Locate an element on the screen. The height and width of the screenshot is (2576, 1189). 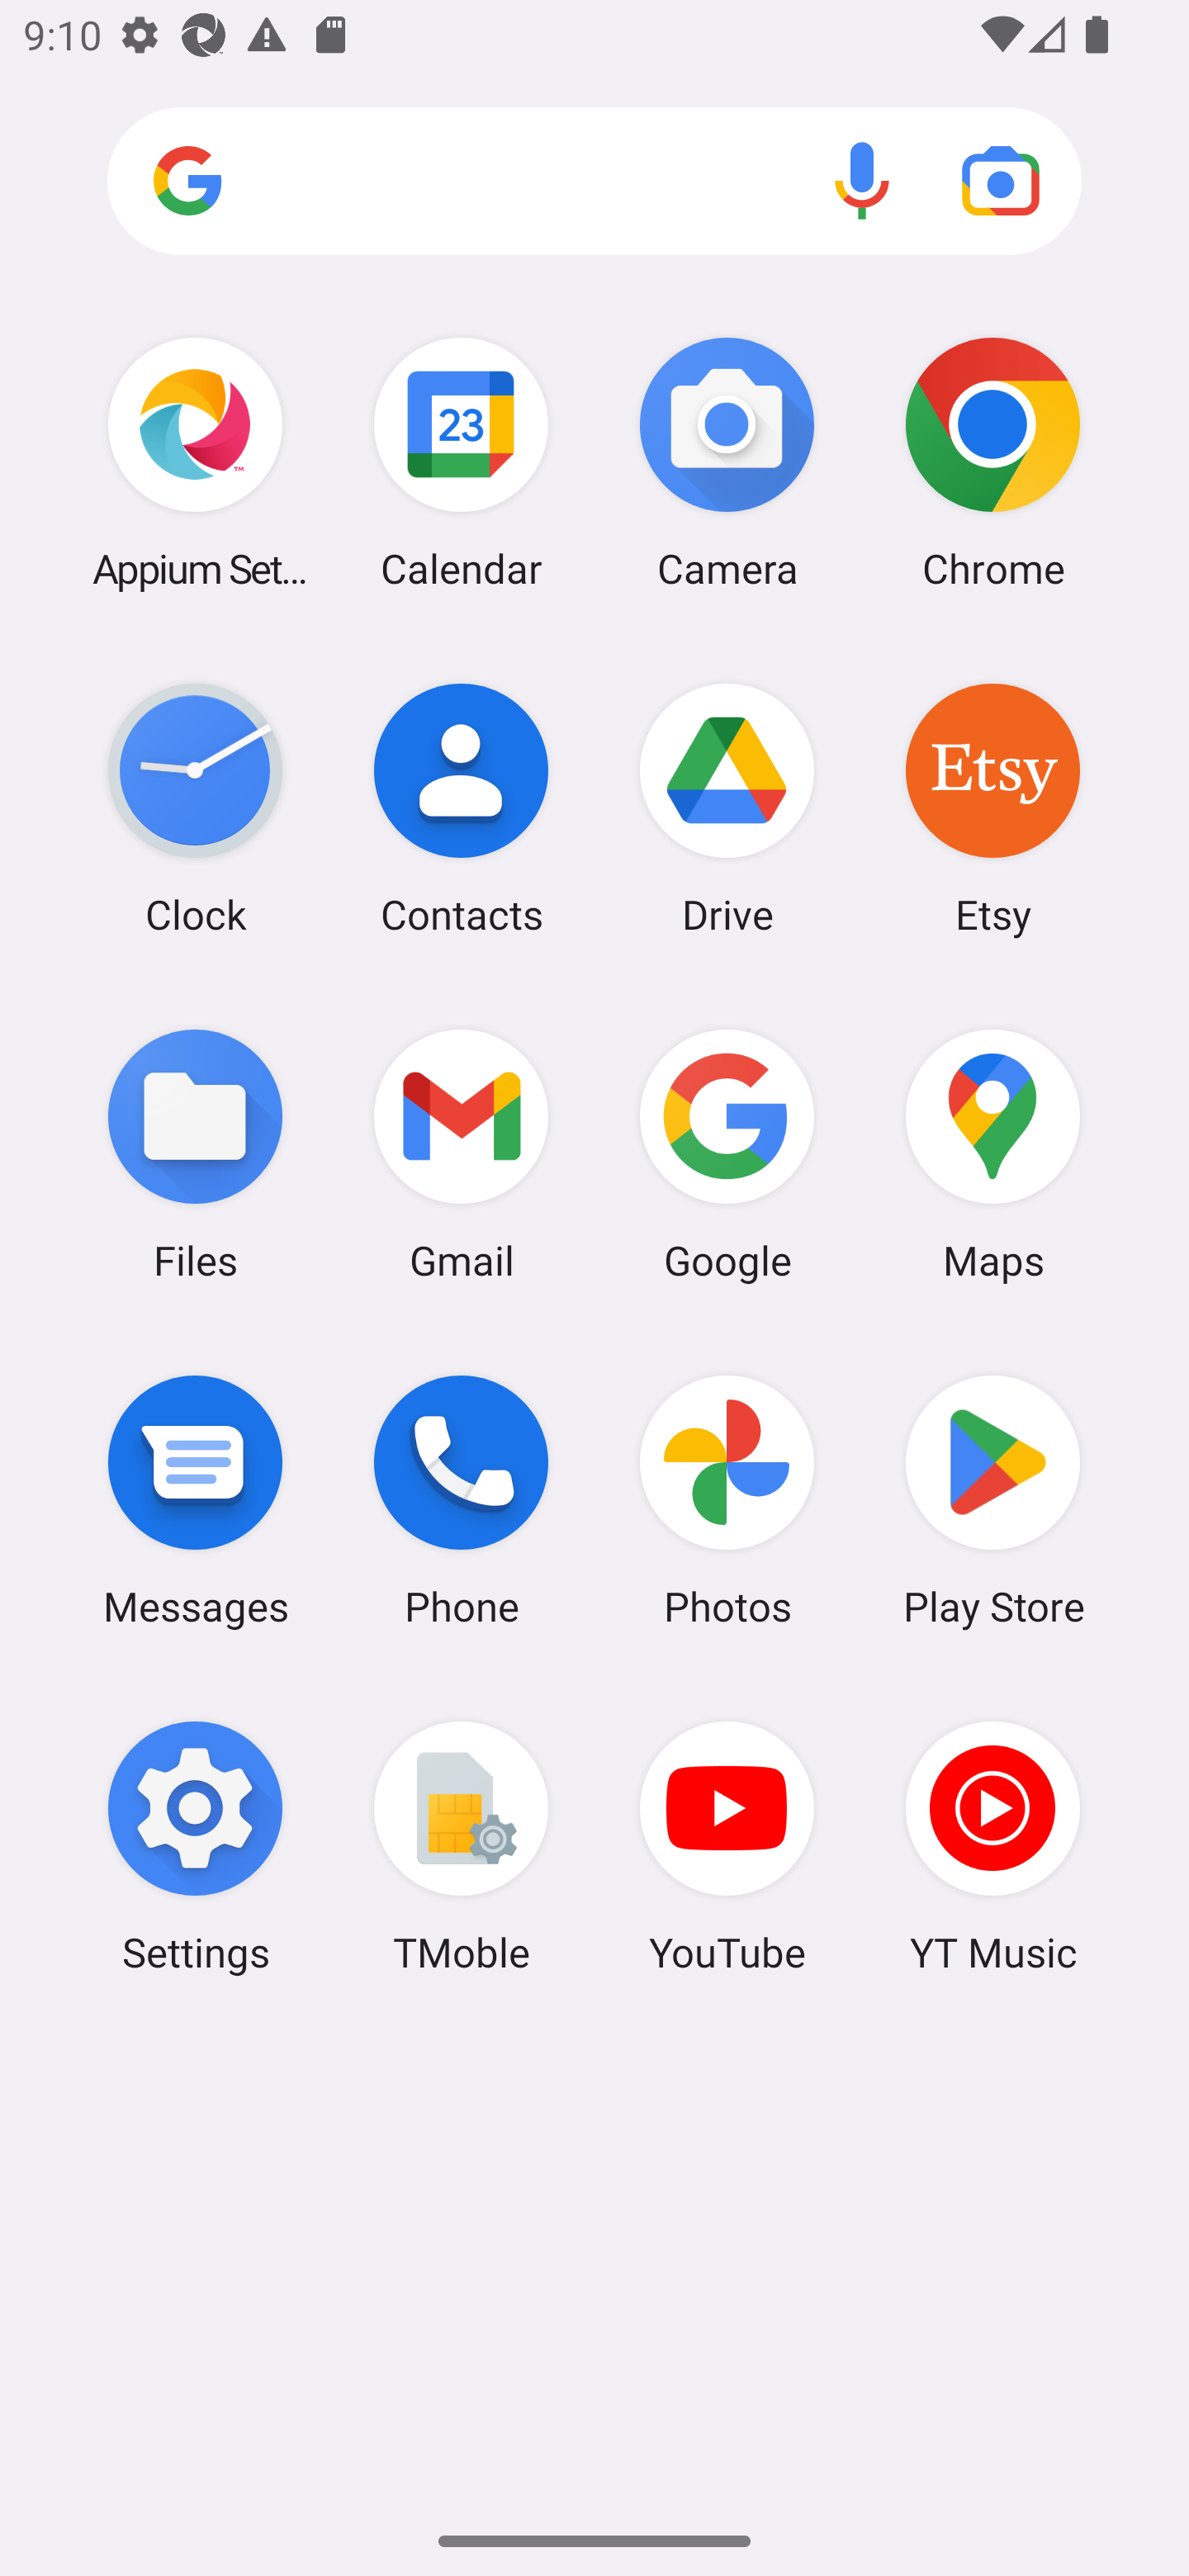
TMoble is located at coordinates (461, 1847).